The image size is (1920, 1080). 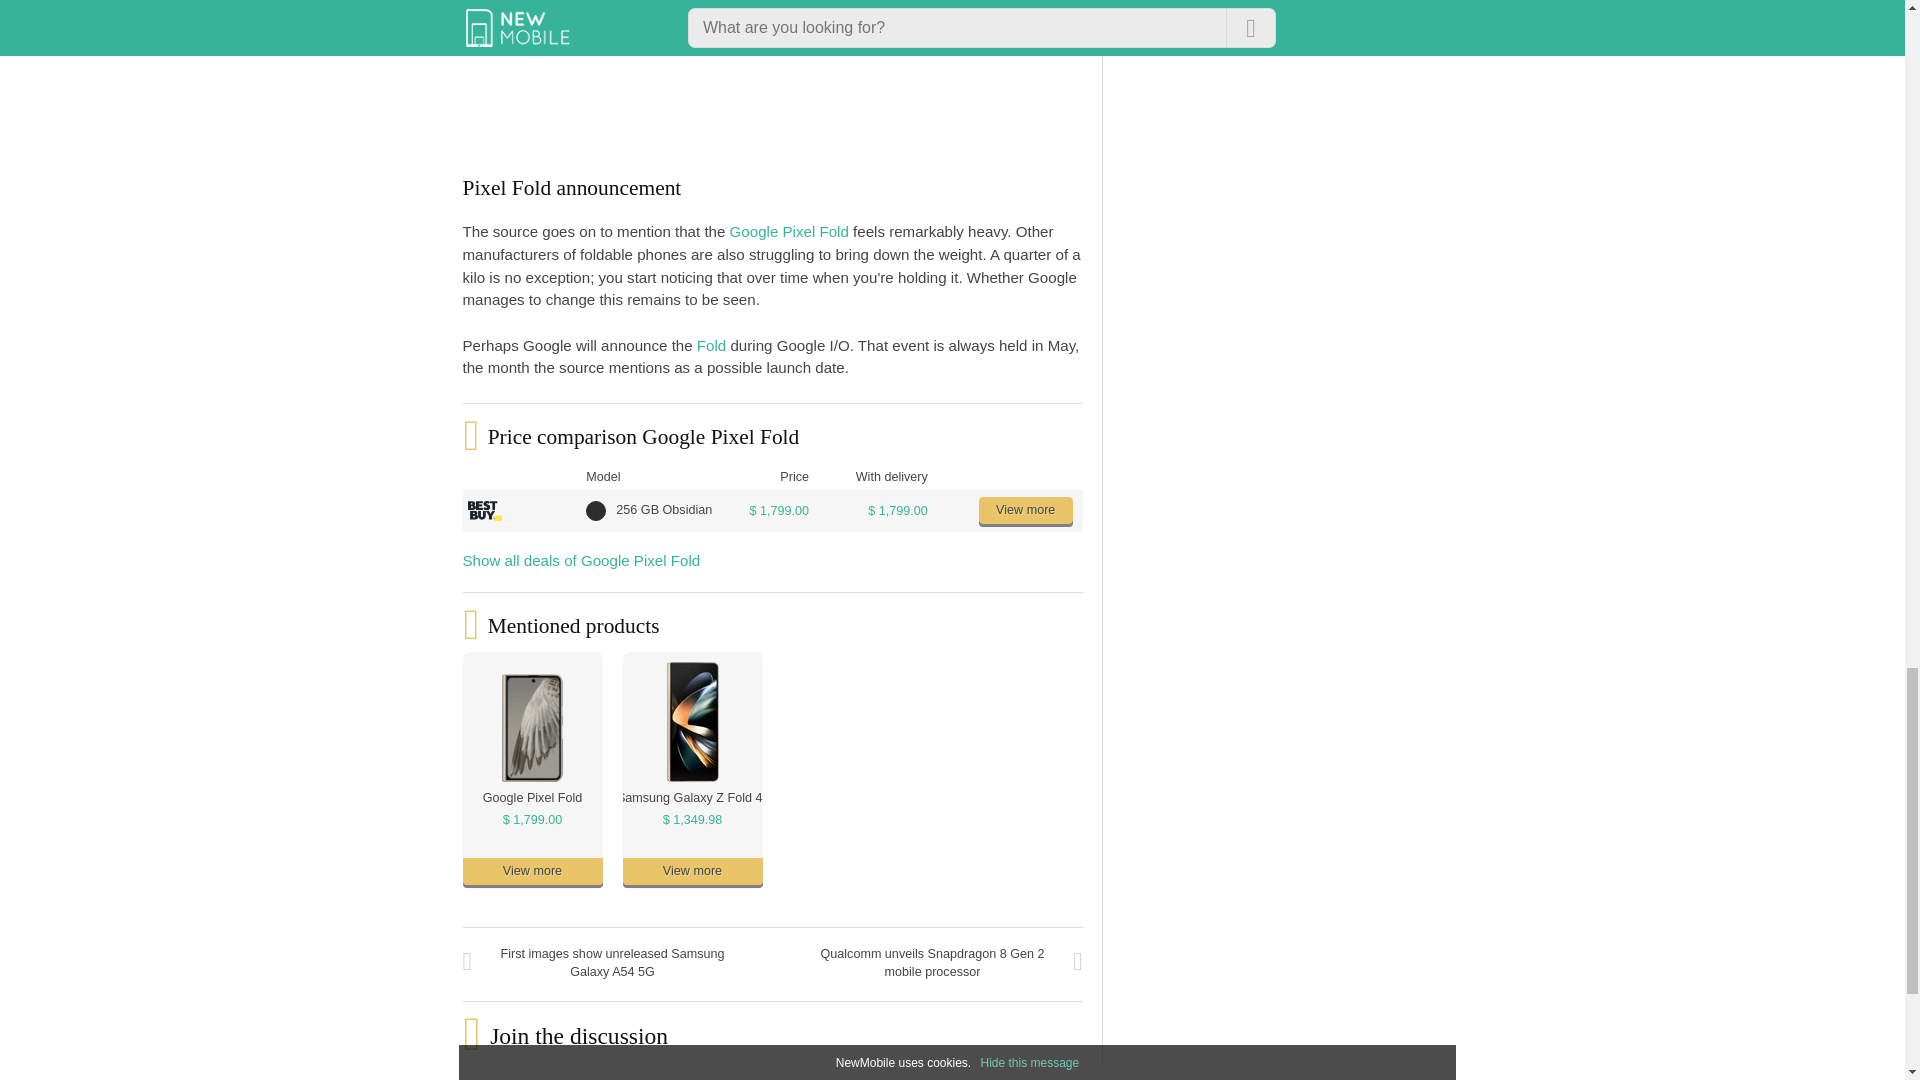 What do you see at coordinates (1062, 89) in the screenshot?
I see `Advertisement` at bounding box center [1062, 89].